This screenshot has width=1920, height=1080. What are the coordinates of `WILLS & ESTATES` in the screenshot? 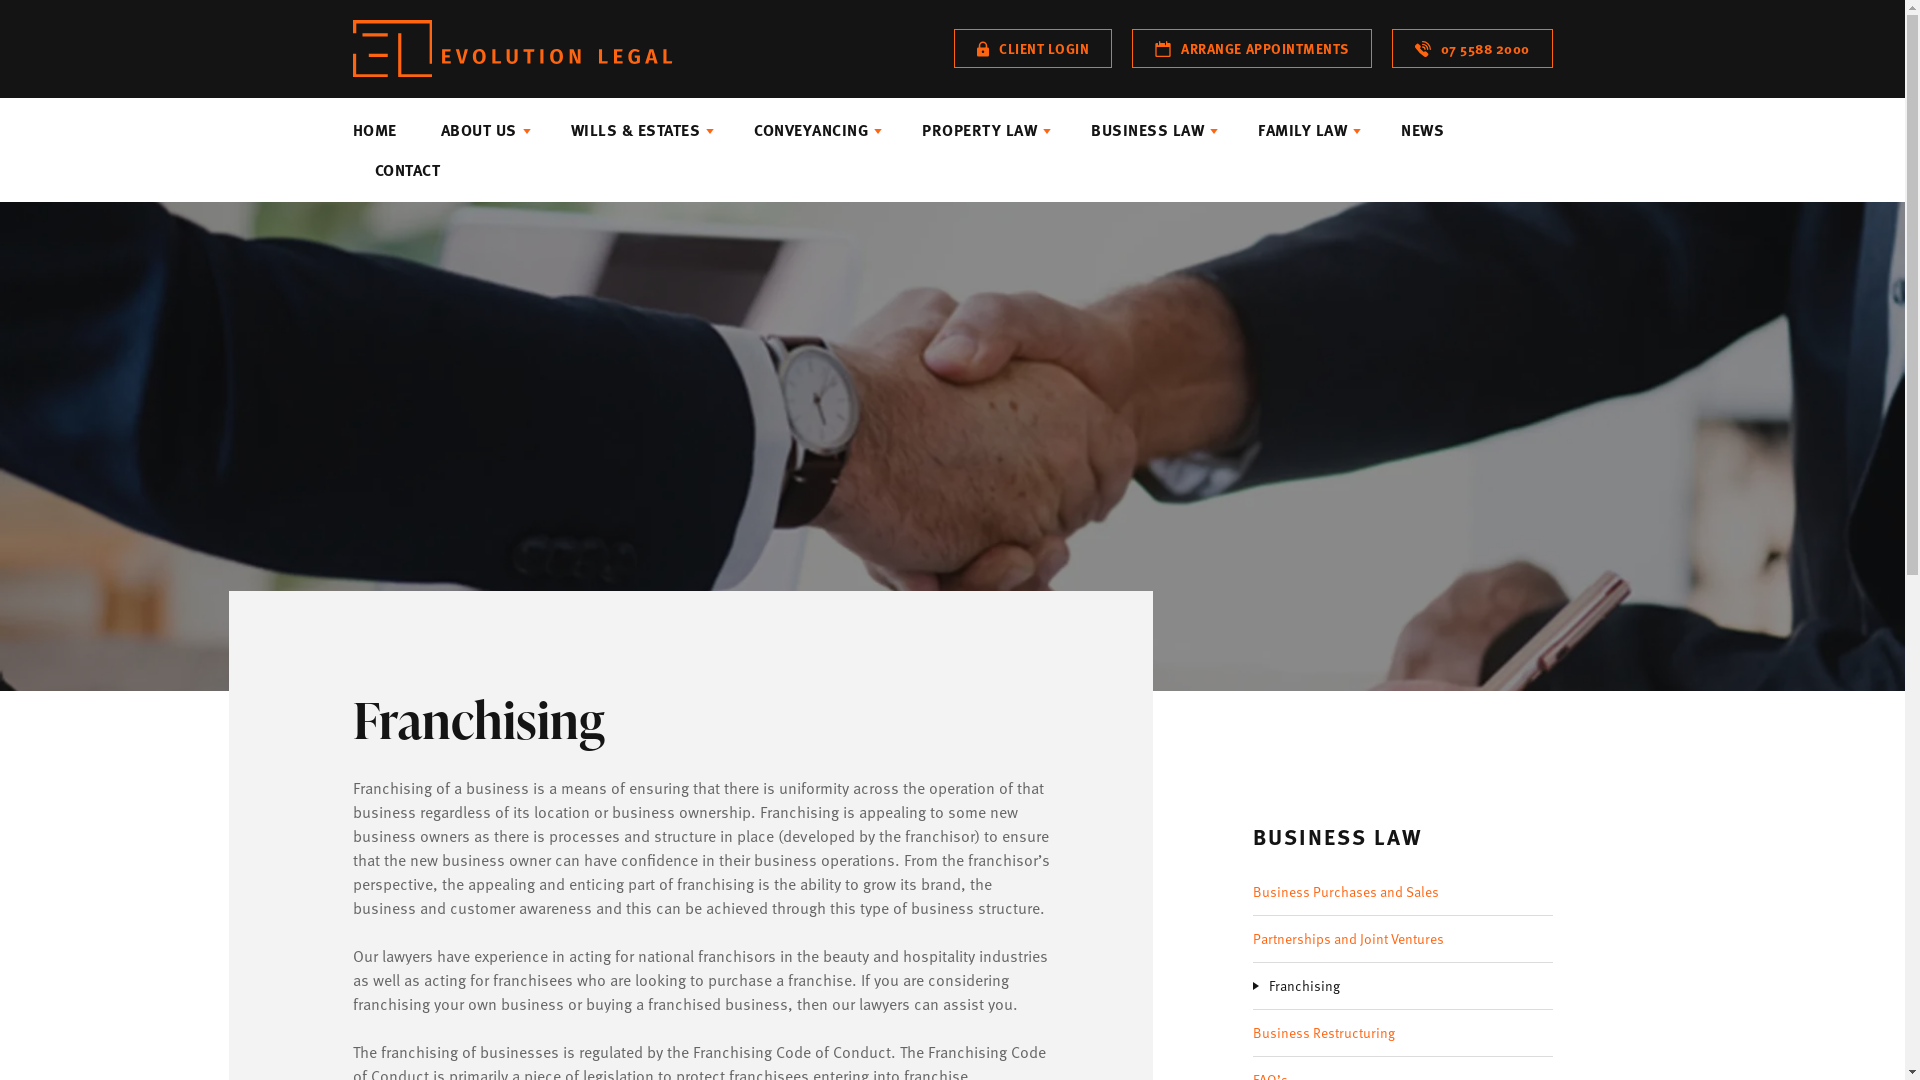 It's located at (640, 130).